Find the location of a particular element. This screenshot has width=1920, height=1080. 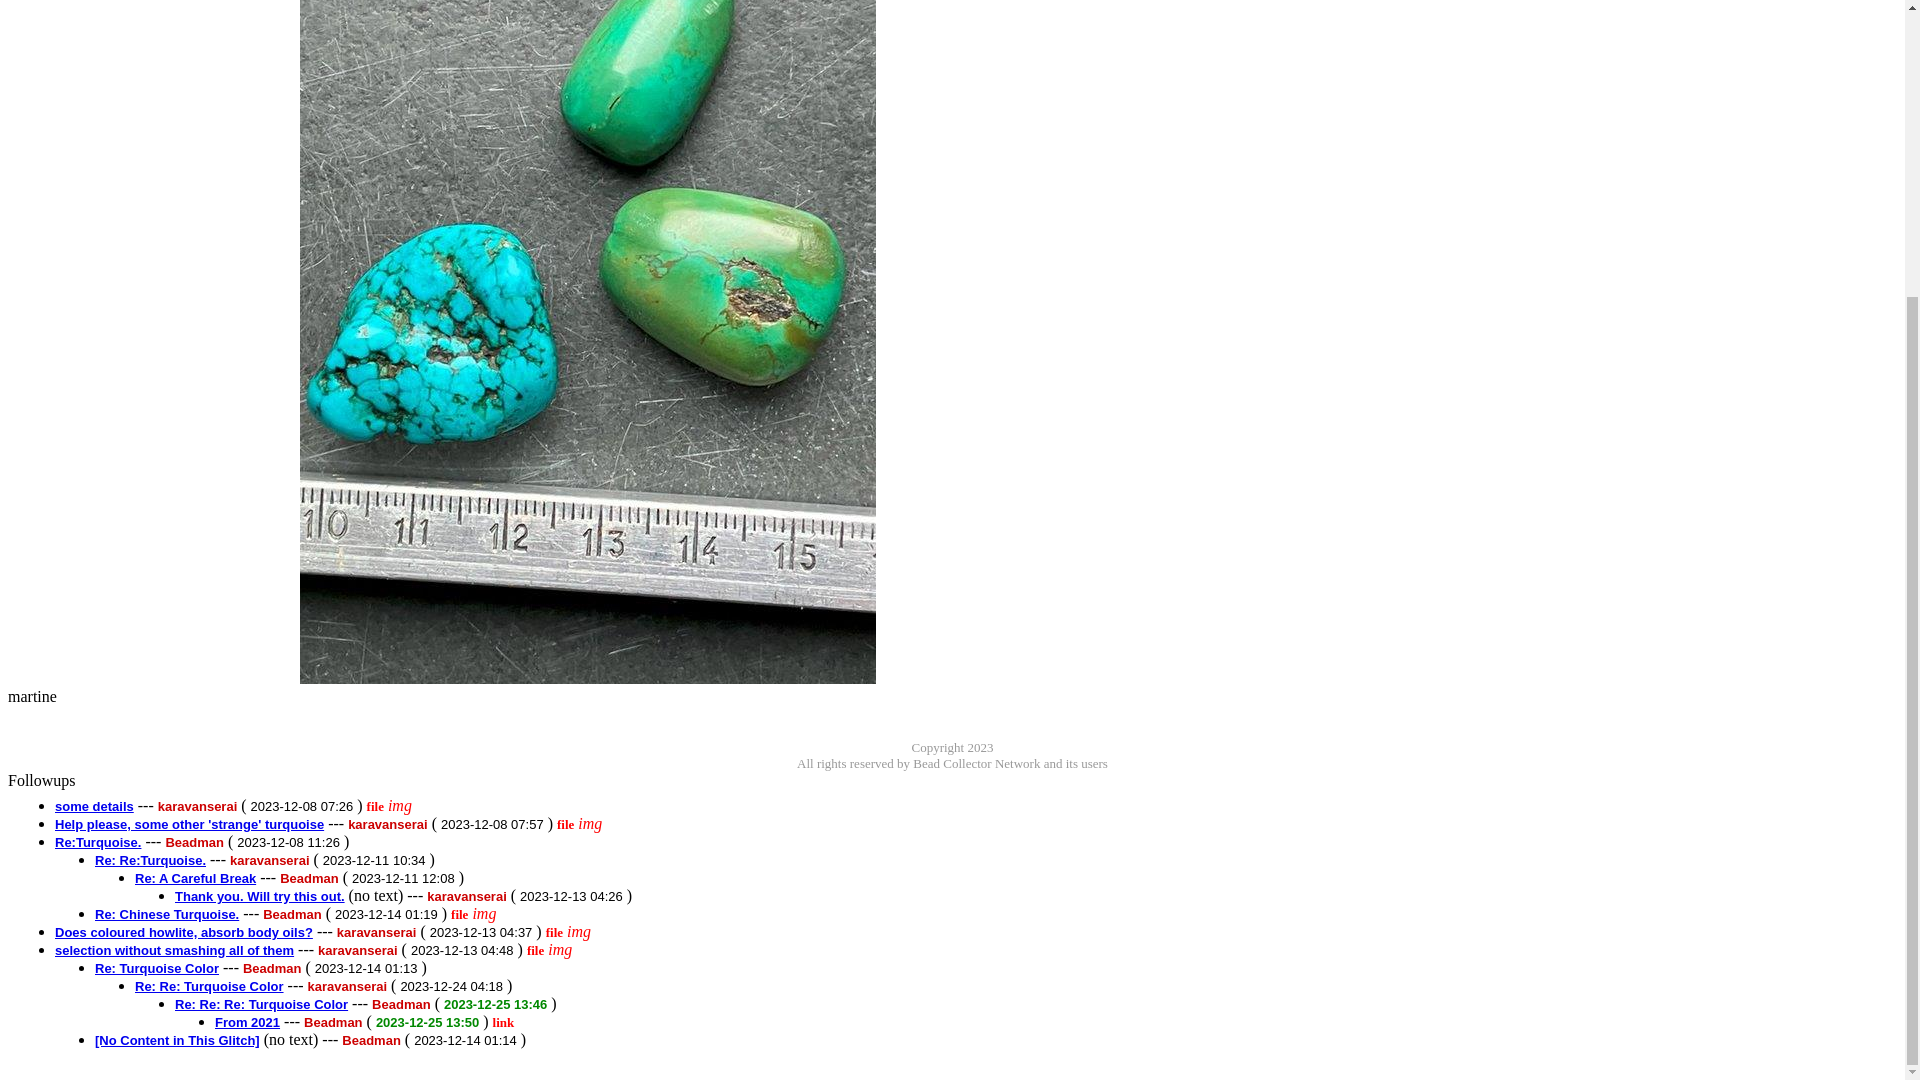

Re:Turquoise. is located at coordinates (98, 840).